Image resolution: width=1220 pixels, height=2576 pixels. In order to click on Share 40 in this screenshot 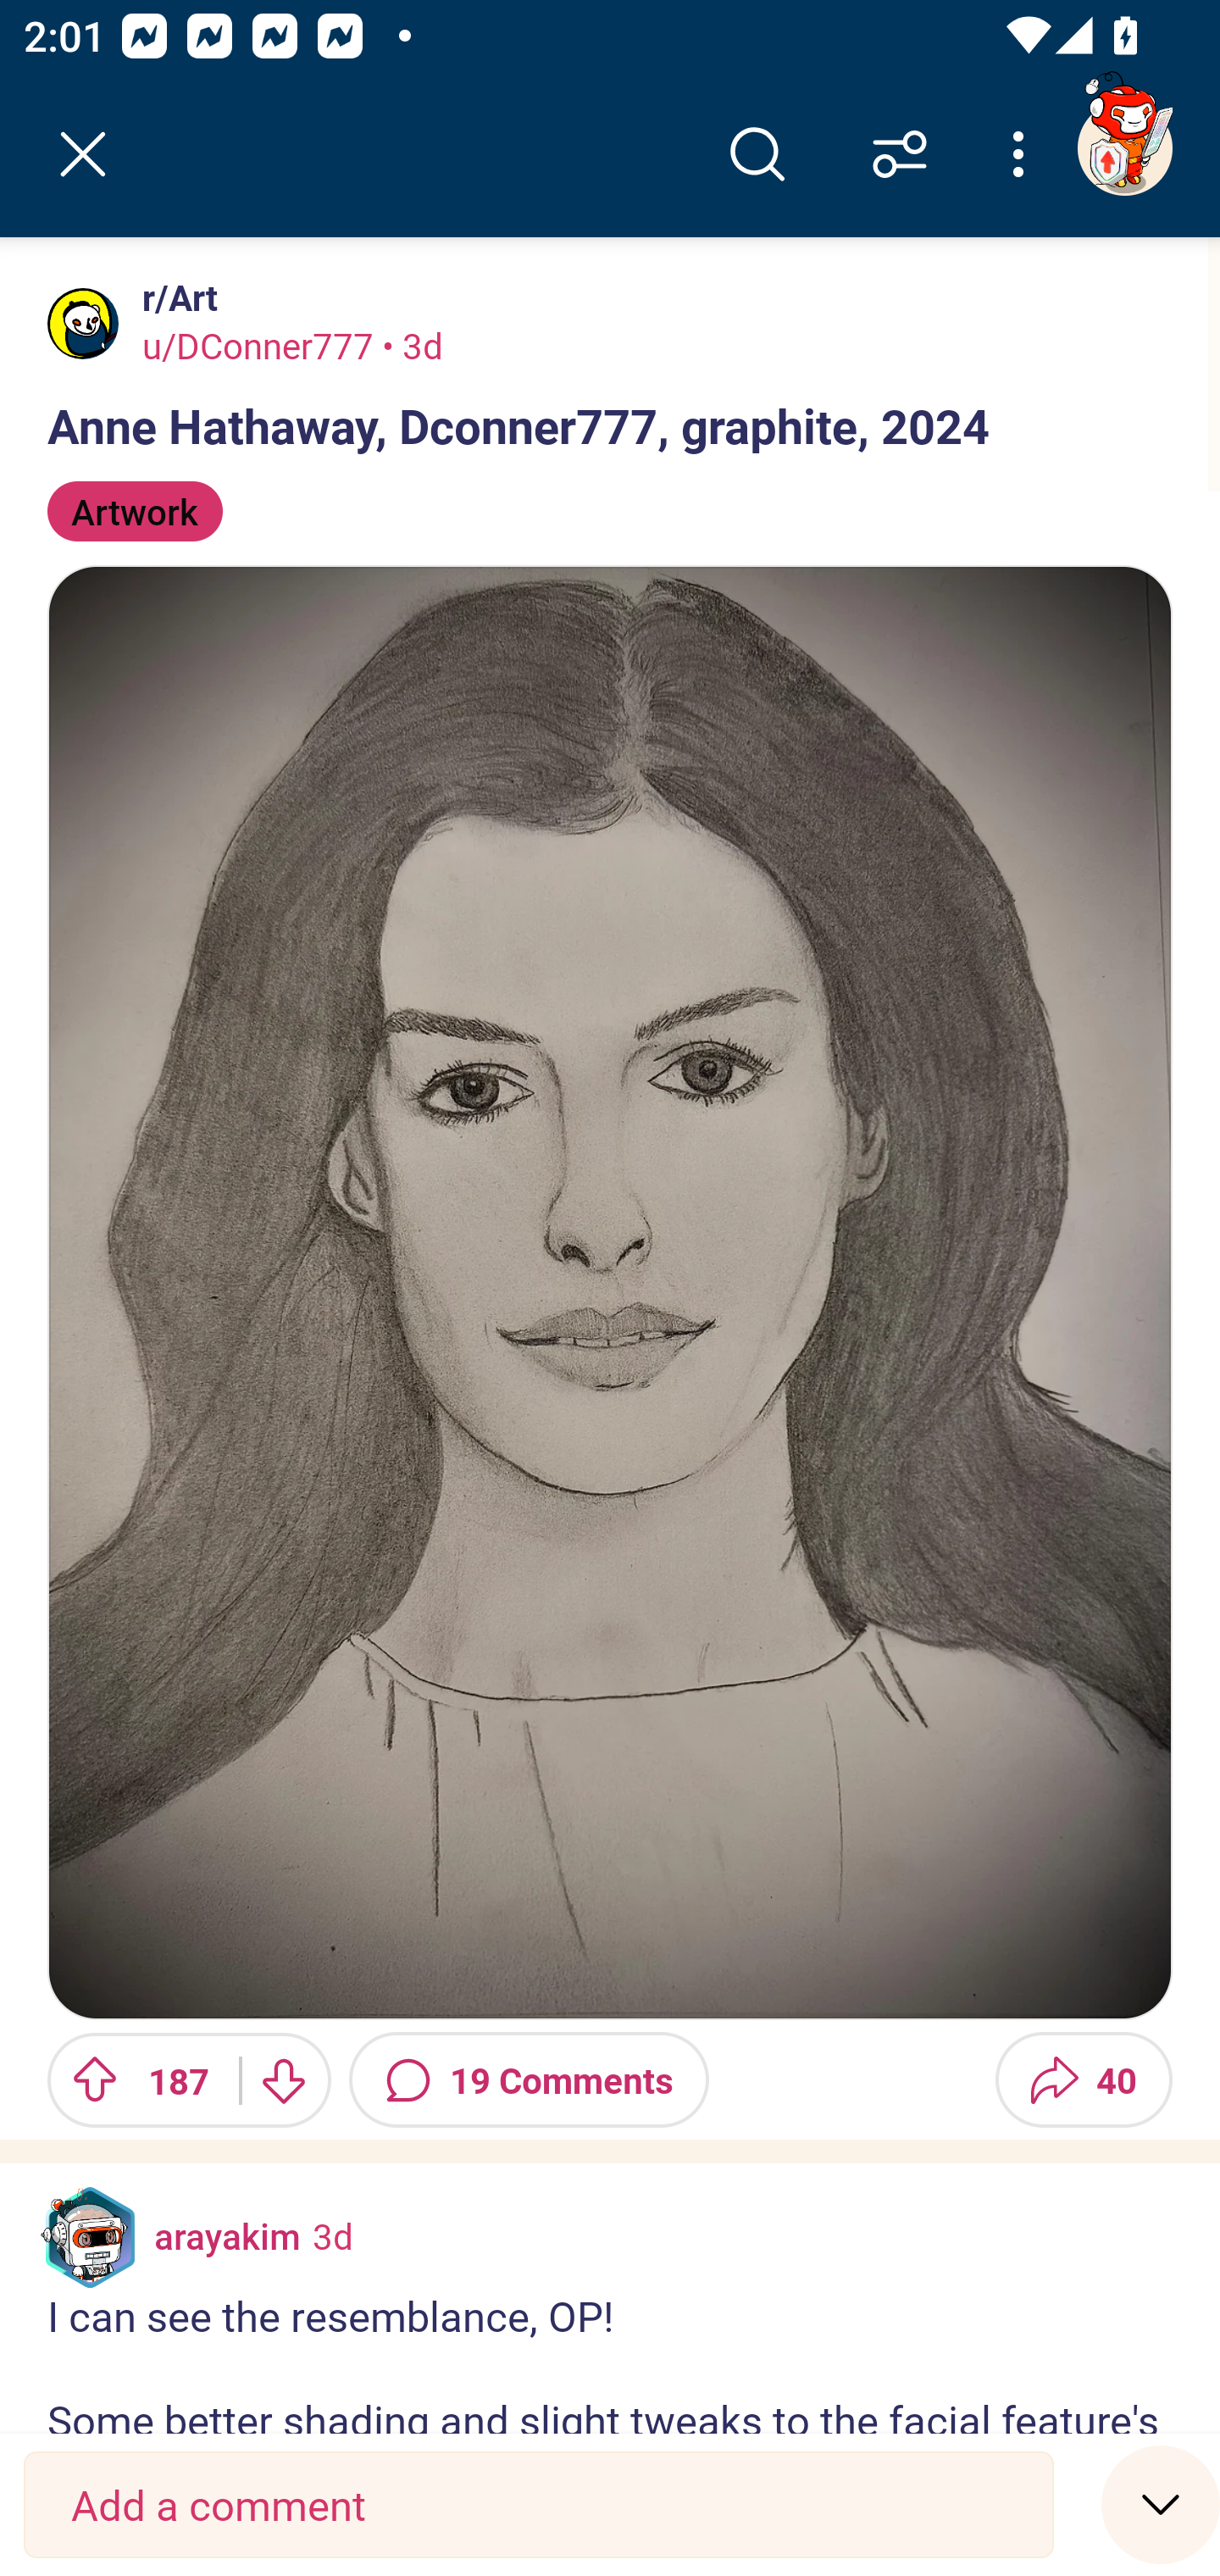, I will do `click(1084, 2079)`.